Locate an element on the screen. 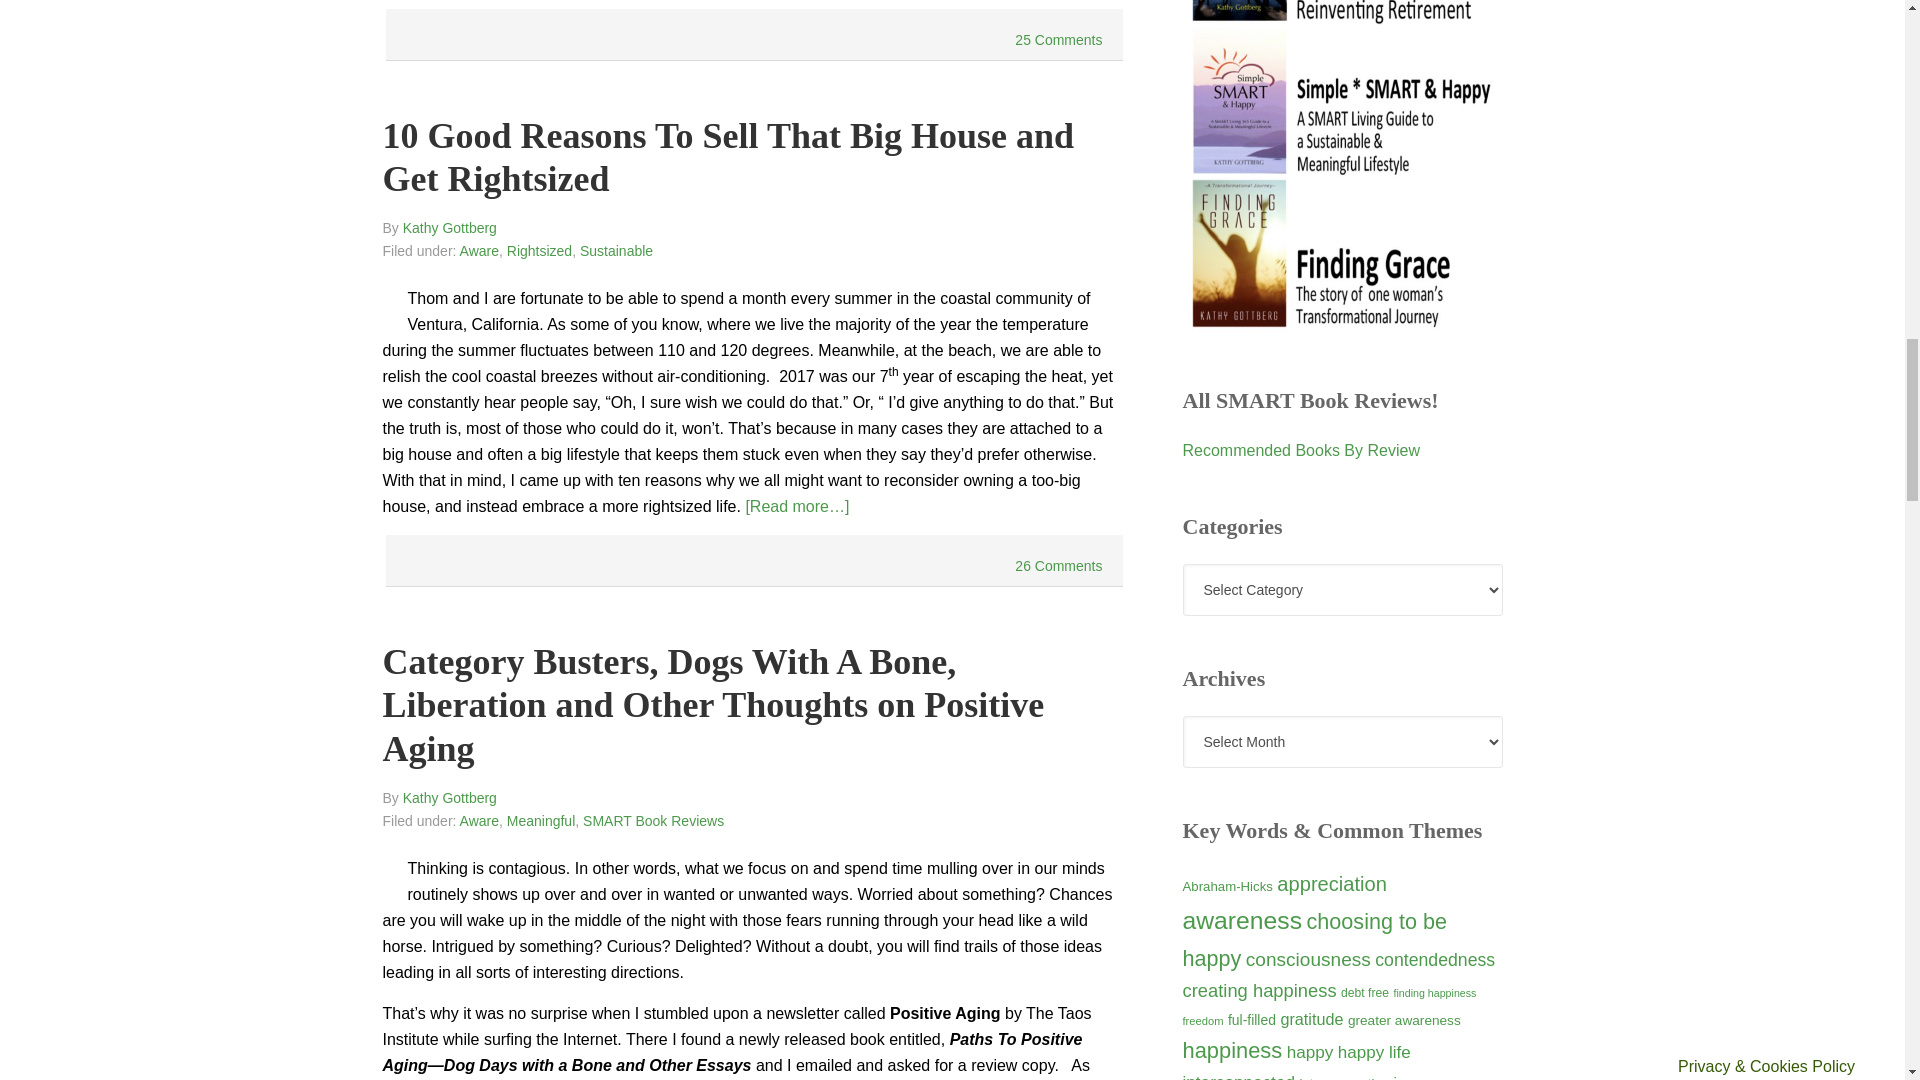 Image resolution: width=1920 pixels, height=1080 pixels. Meaningful is located at coordinates (541, 820).